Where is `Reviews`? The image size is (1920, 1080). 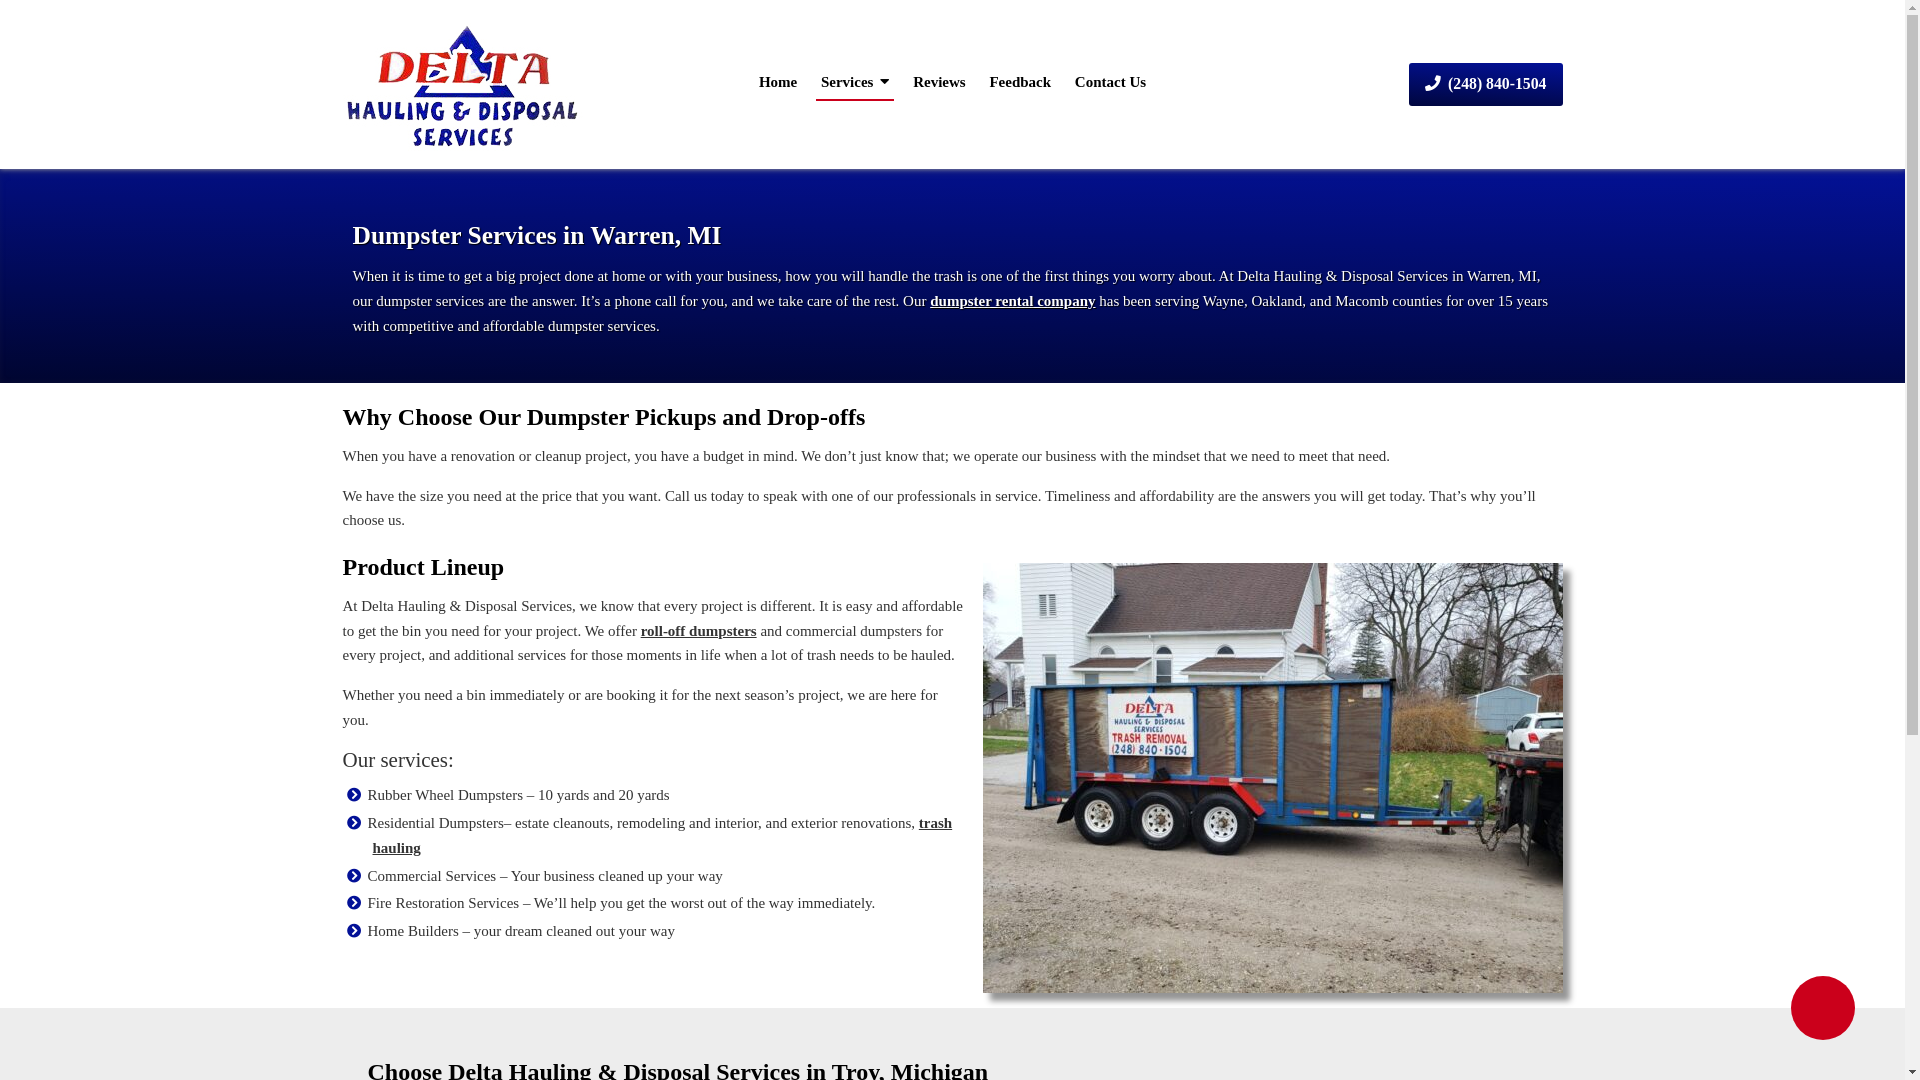 Reviews is located at coordinates (940, 82).